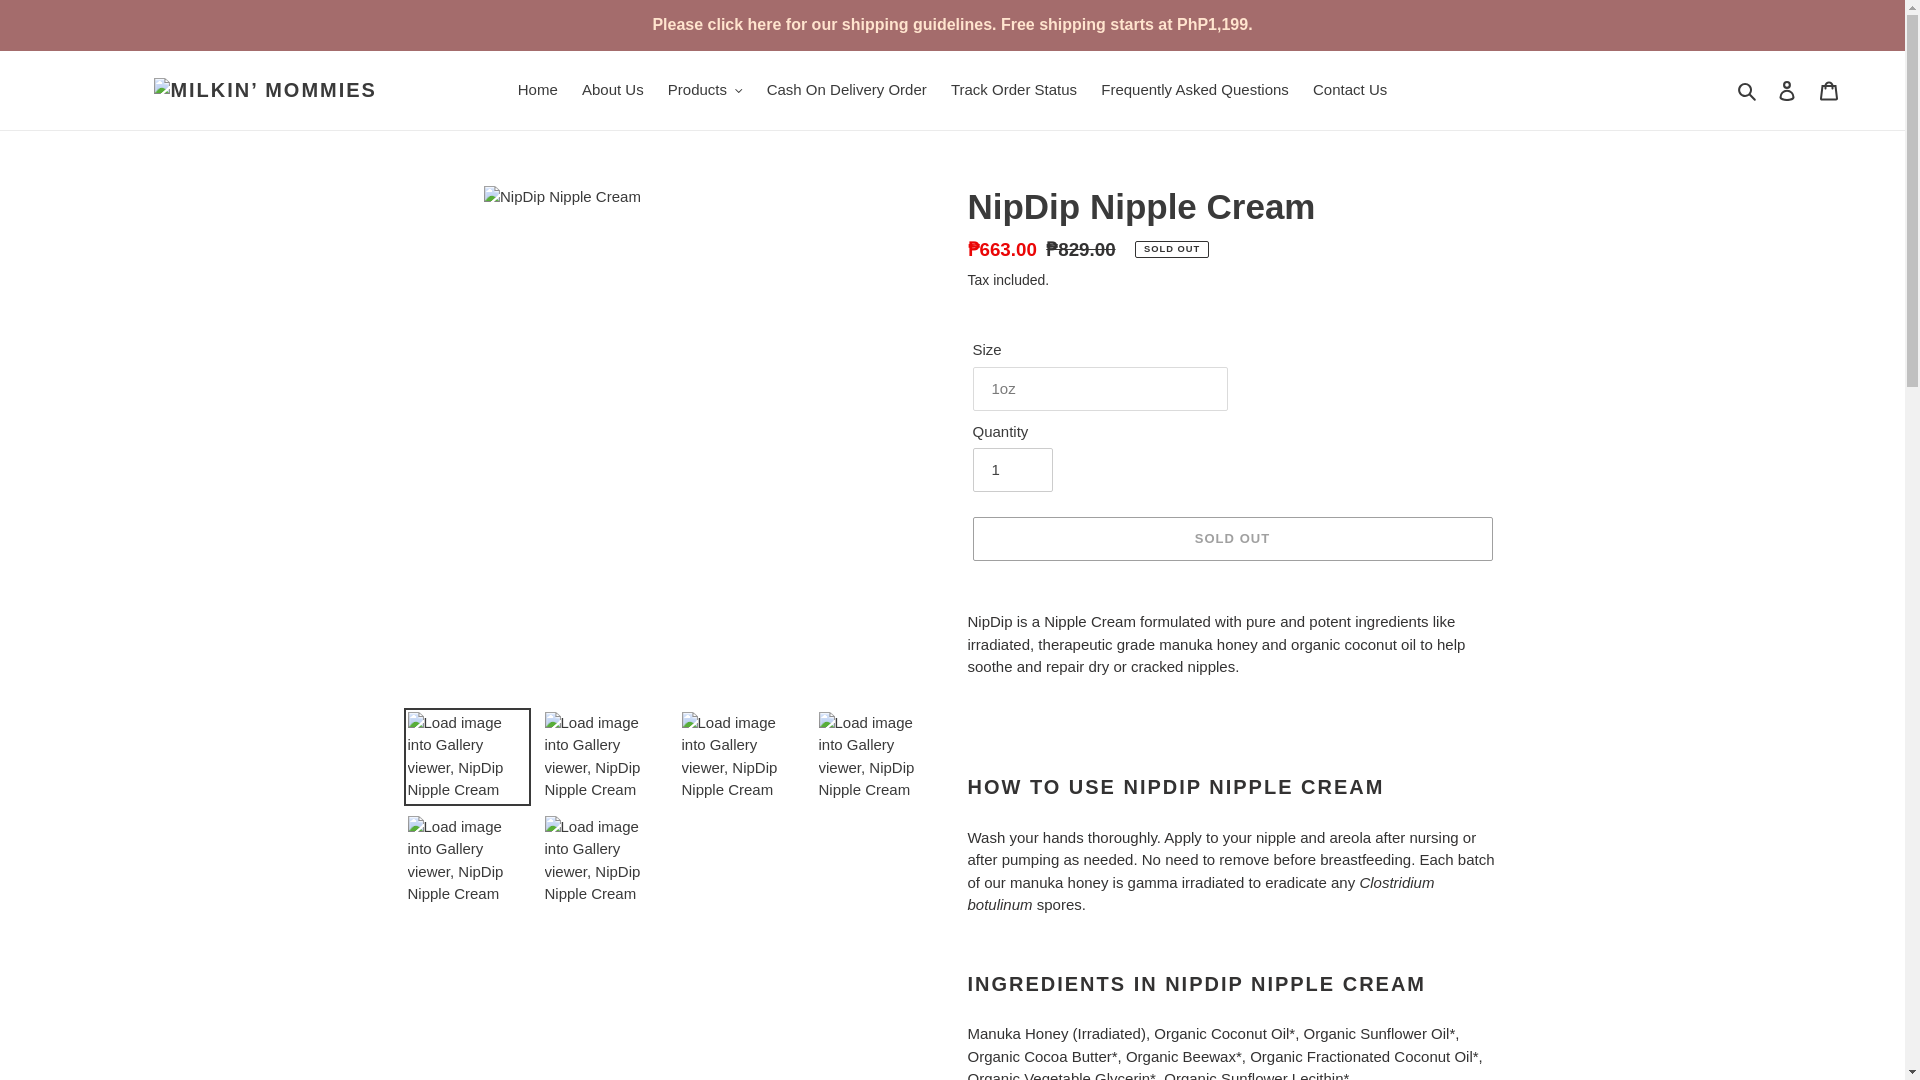  I want to click on Contact Us, so click(1350, 90).